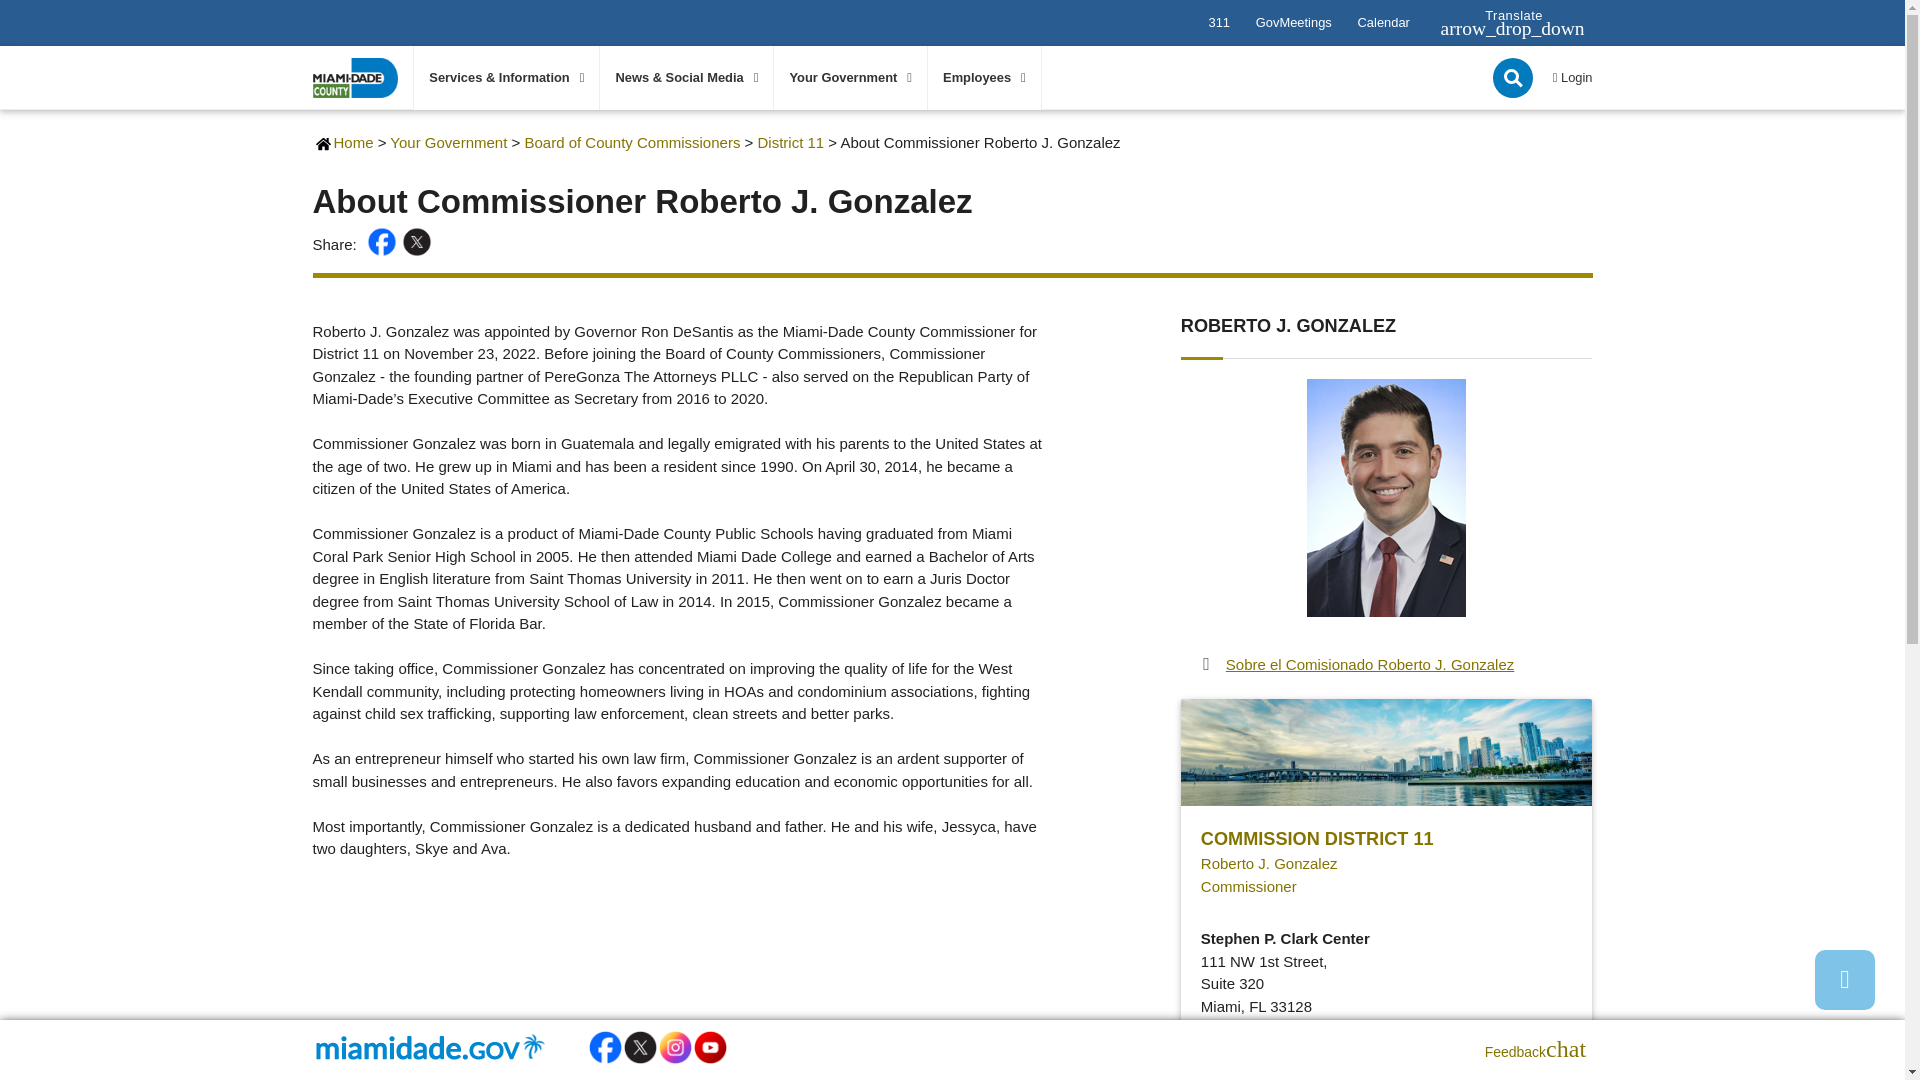 This screenshot has width=1920, height=1080. What do you see at coordinates (1294, 22) in the screenshot?
I see `GovMeetings` at bounding box center [1294, 22].